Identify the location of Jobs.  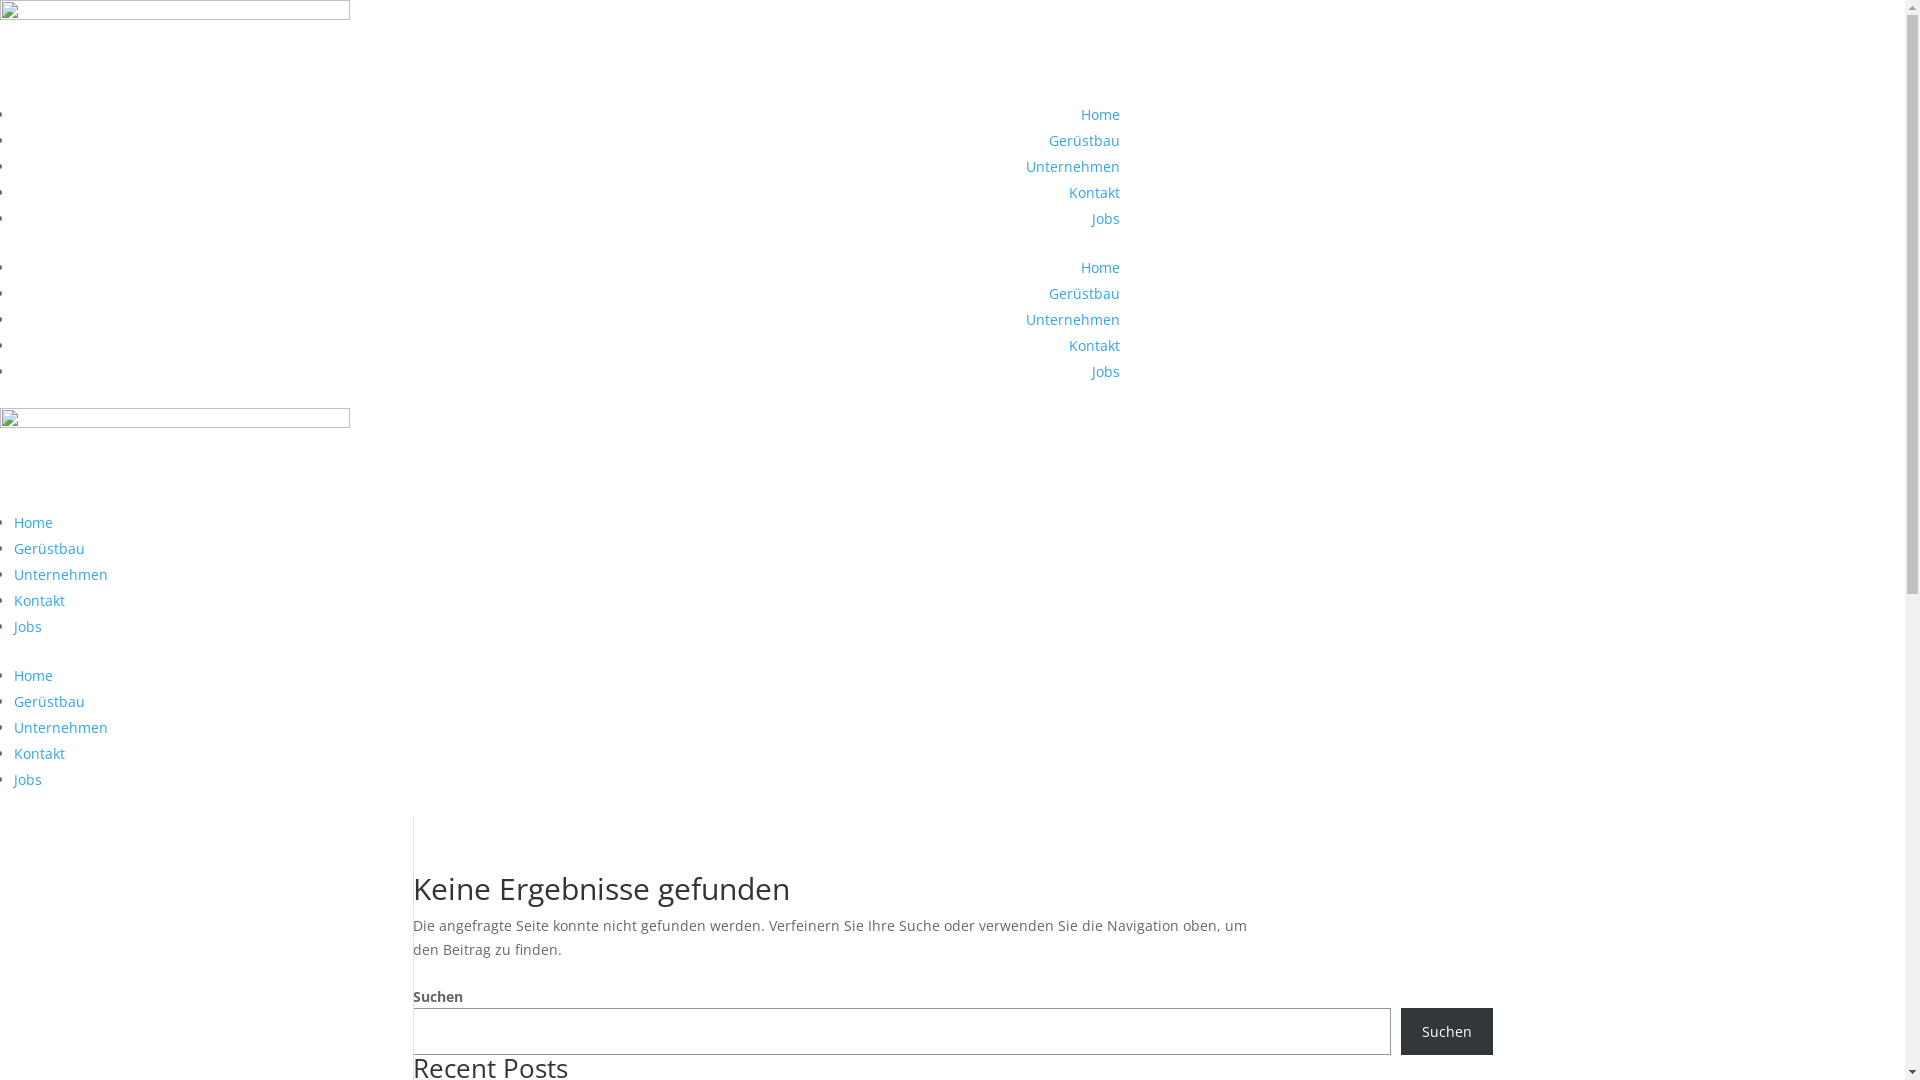
(28, 626).